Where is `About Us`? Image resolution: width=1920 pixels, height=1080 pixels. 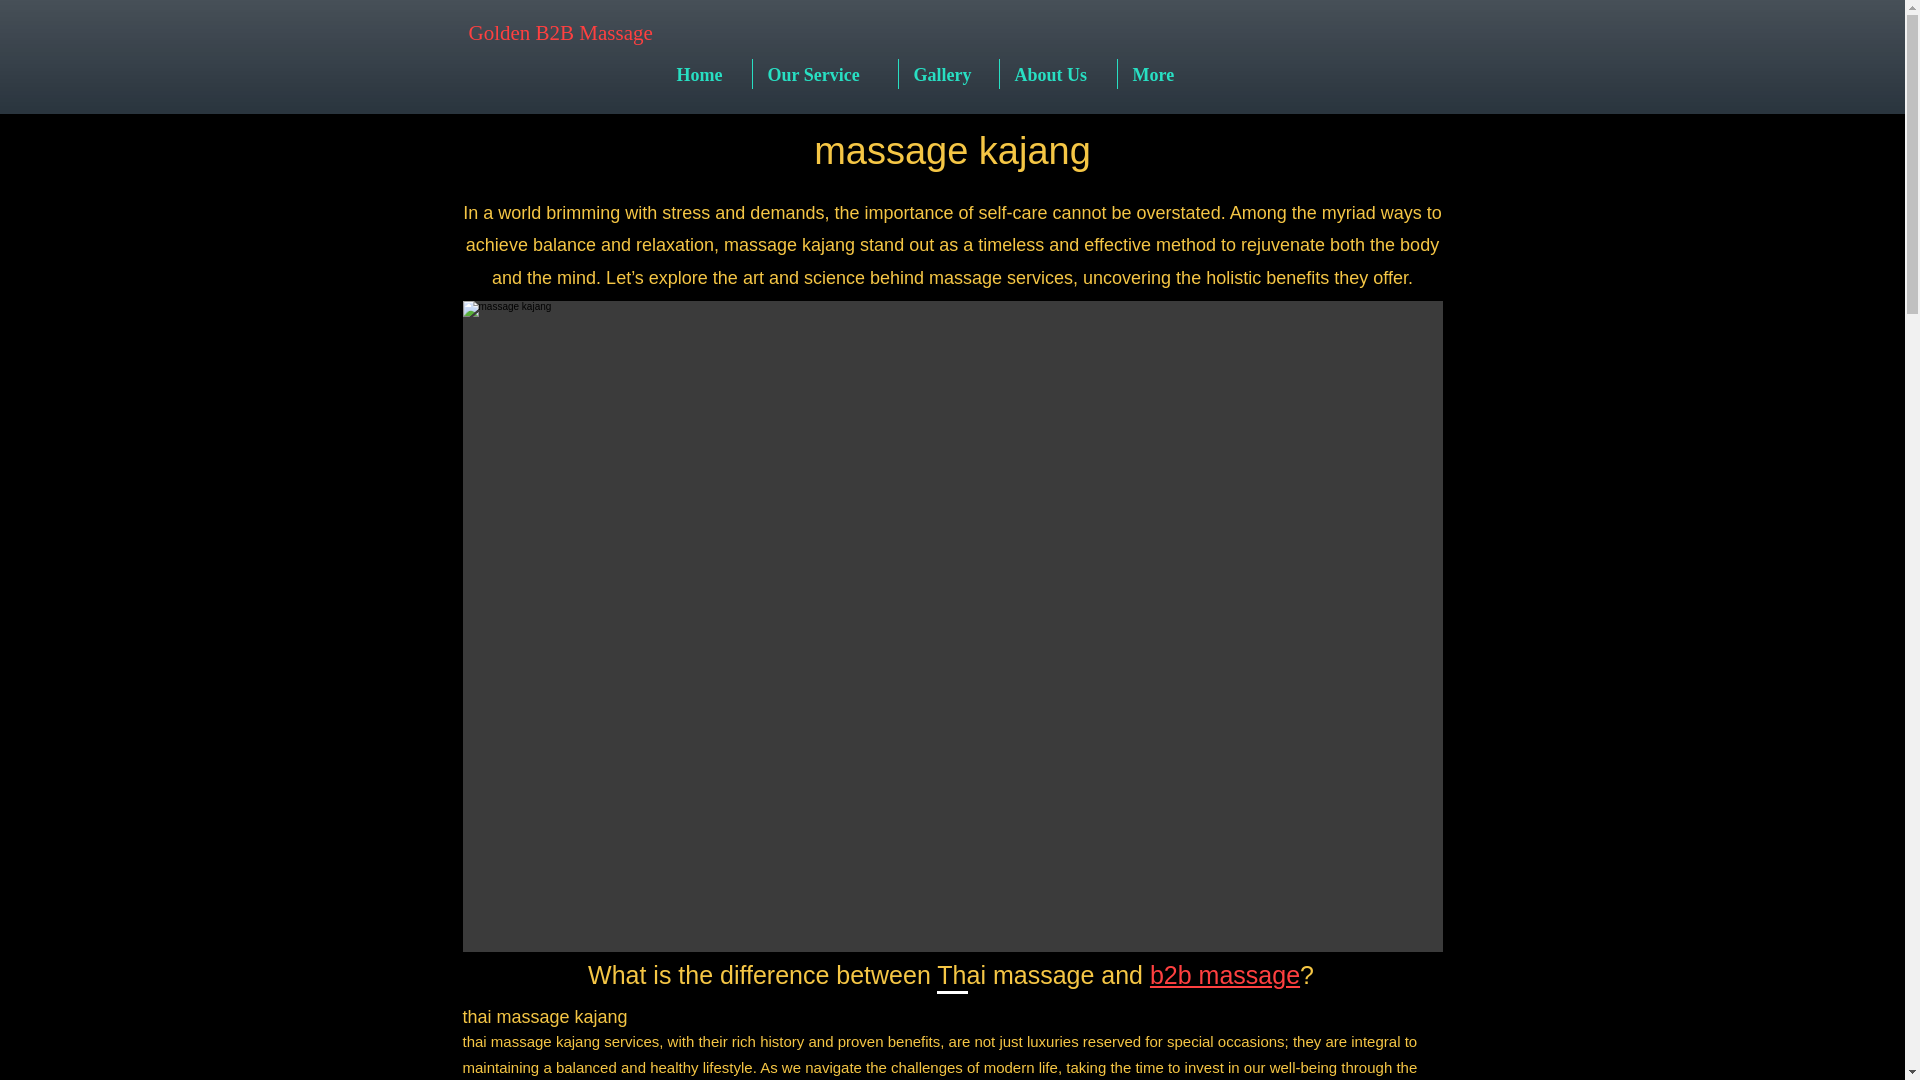
About Us is located at coordinates (1058, 74).